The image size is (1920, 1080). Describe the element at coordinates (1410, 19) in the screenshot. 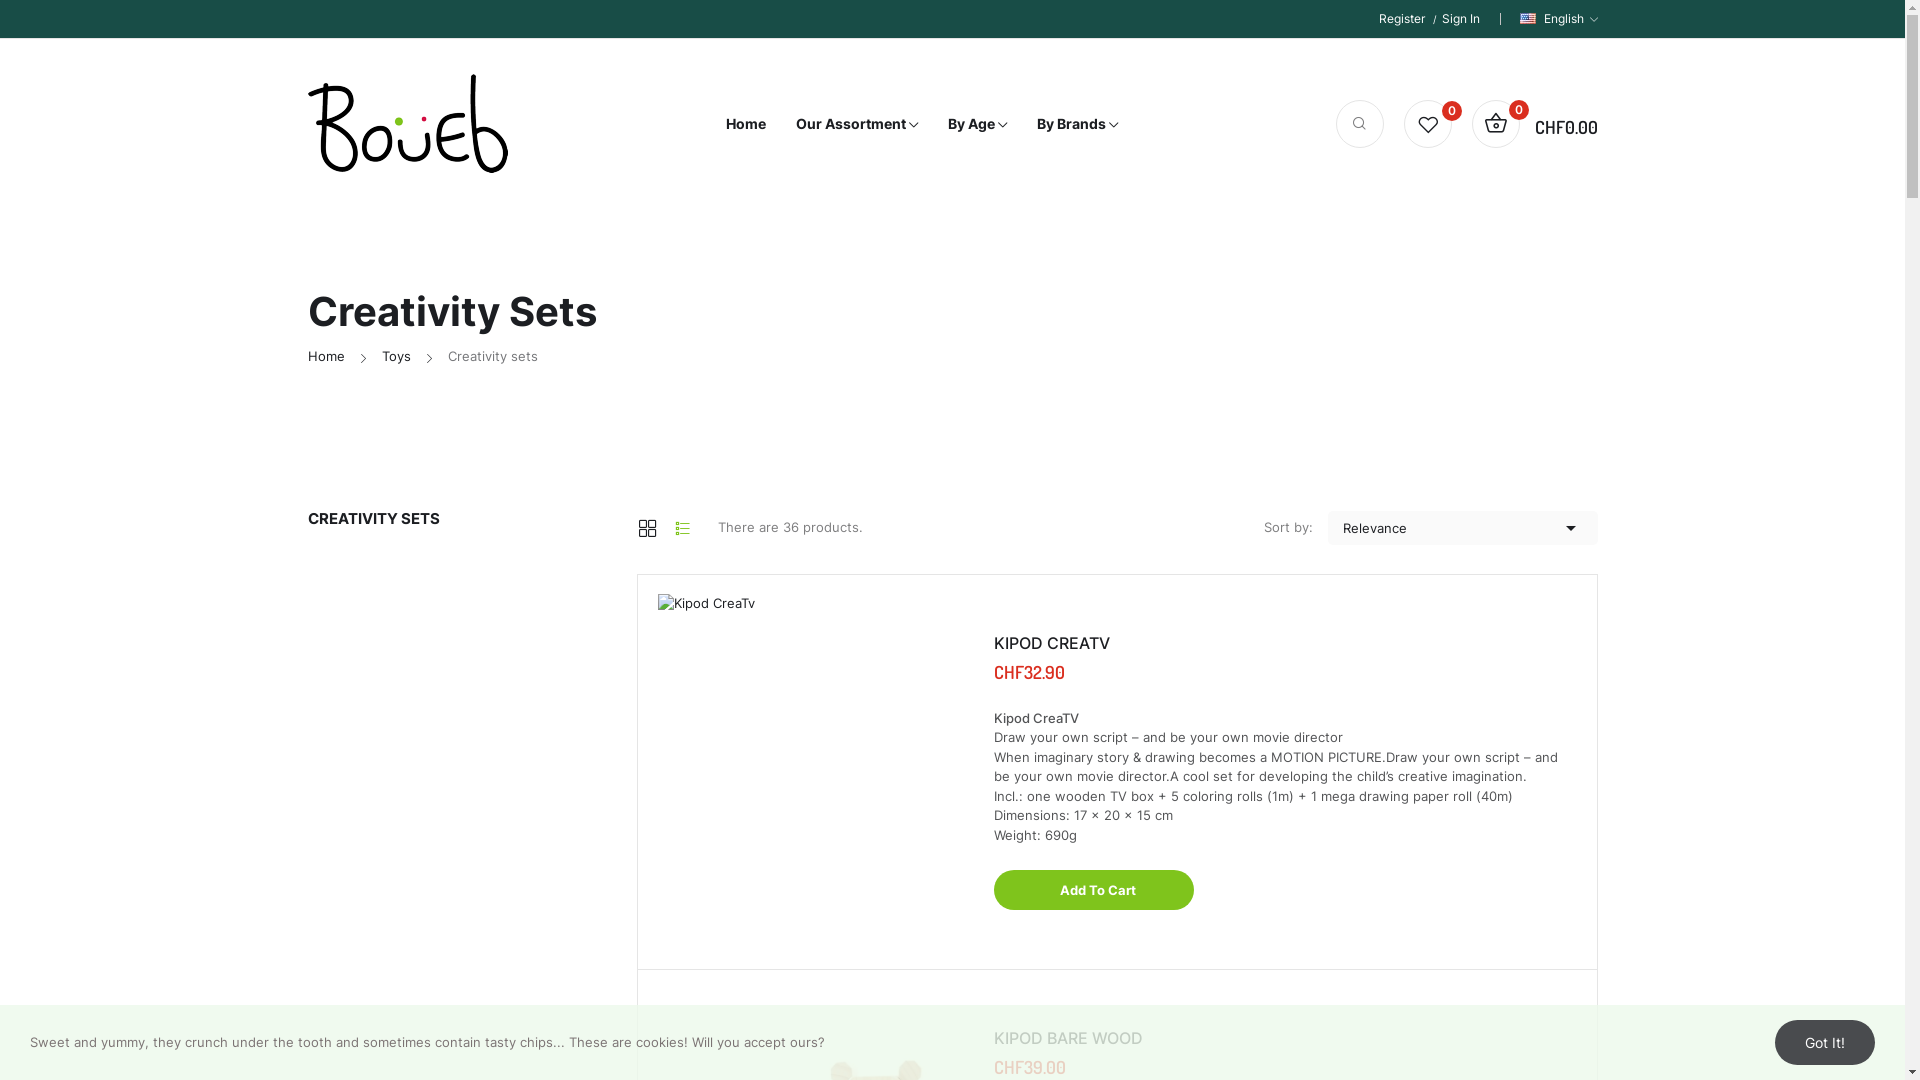

I see `Register` at that location.